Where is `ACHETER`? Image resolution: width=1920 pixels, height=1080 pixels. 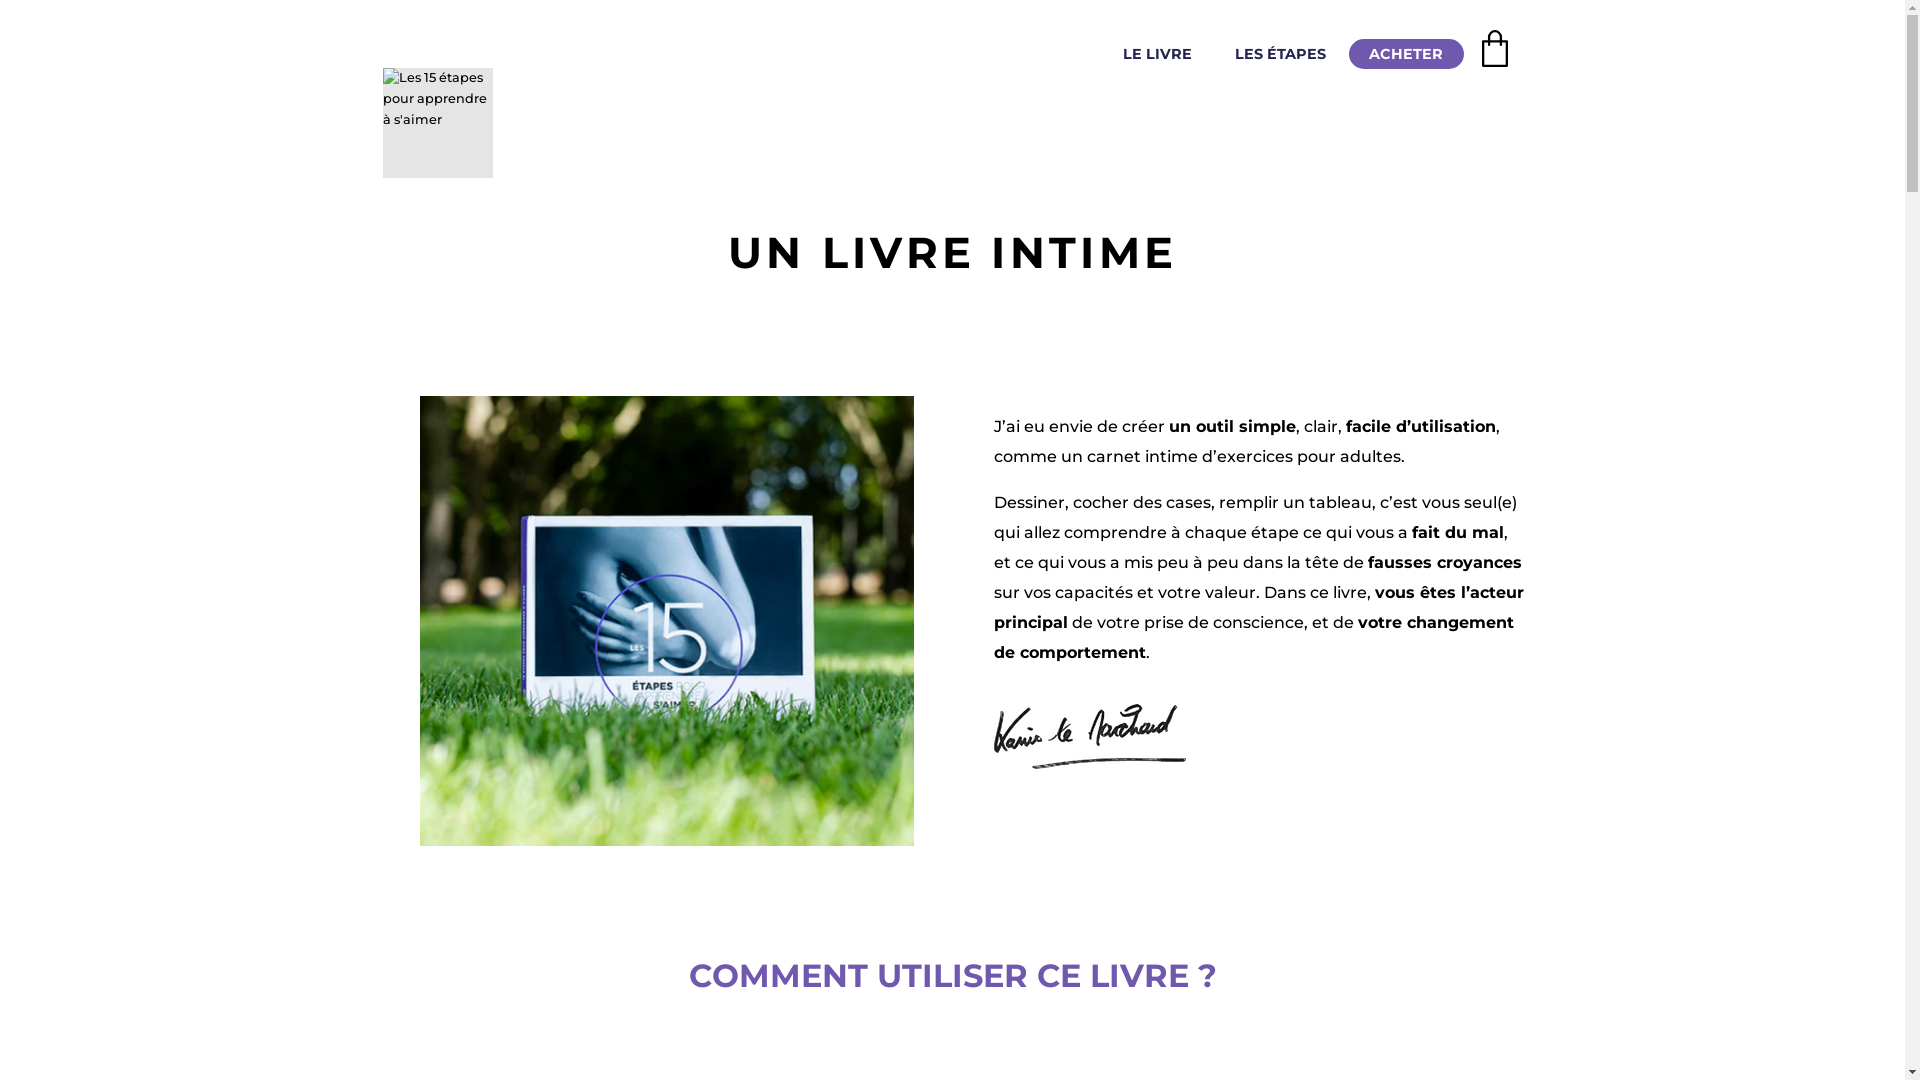
ACHETER is located at coordinates (1406, 54).